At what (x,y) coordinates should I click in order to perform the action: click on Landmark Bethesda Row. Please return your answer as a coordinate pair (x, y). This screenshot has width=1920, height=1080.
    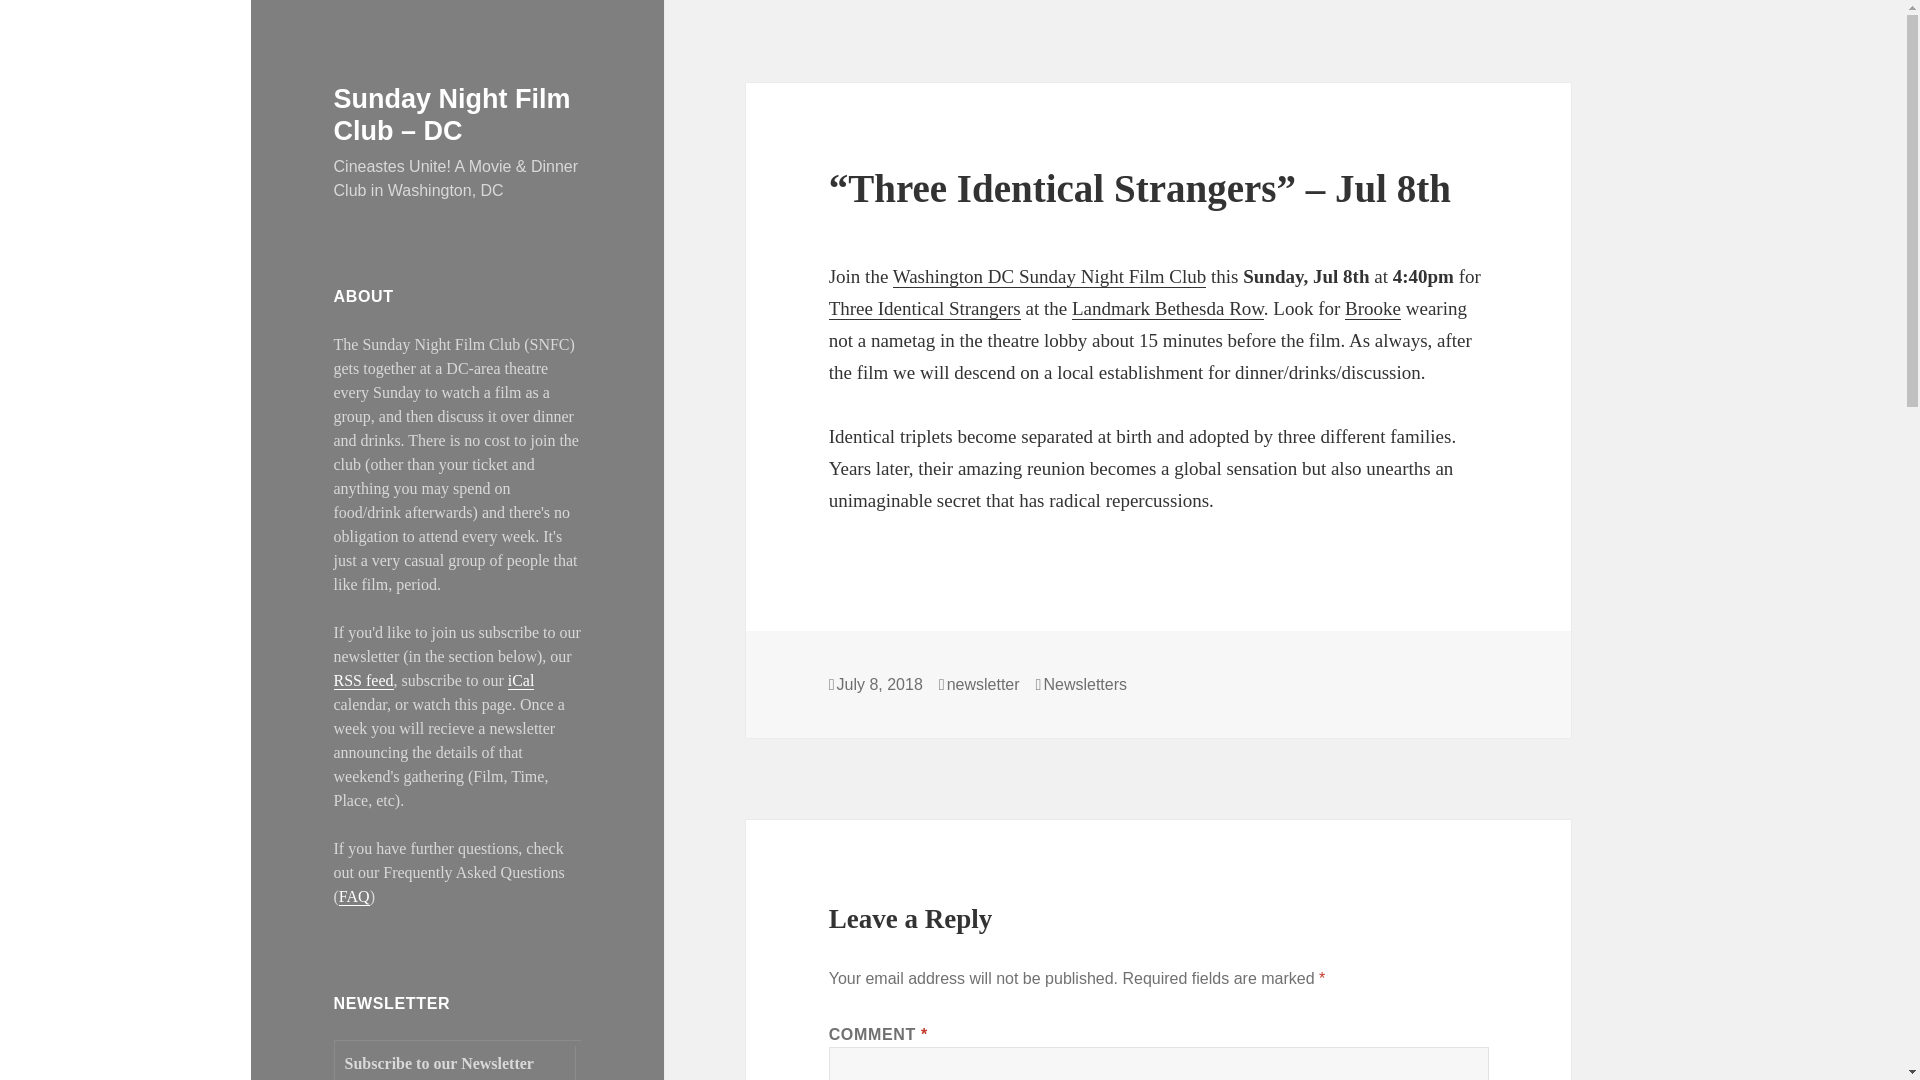
    Looking at the image, I should click on (1167, 308).